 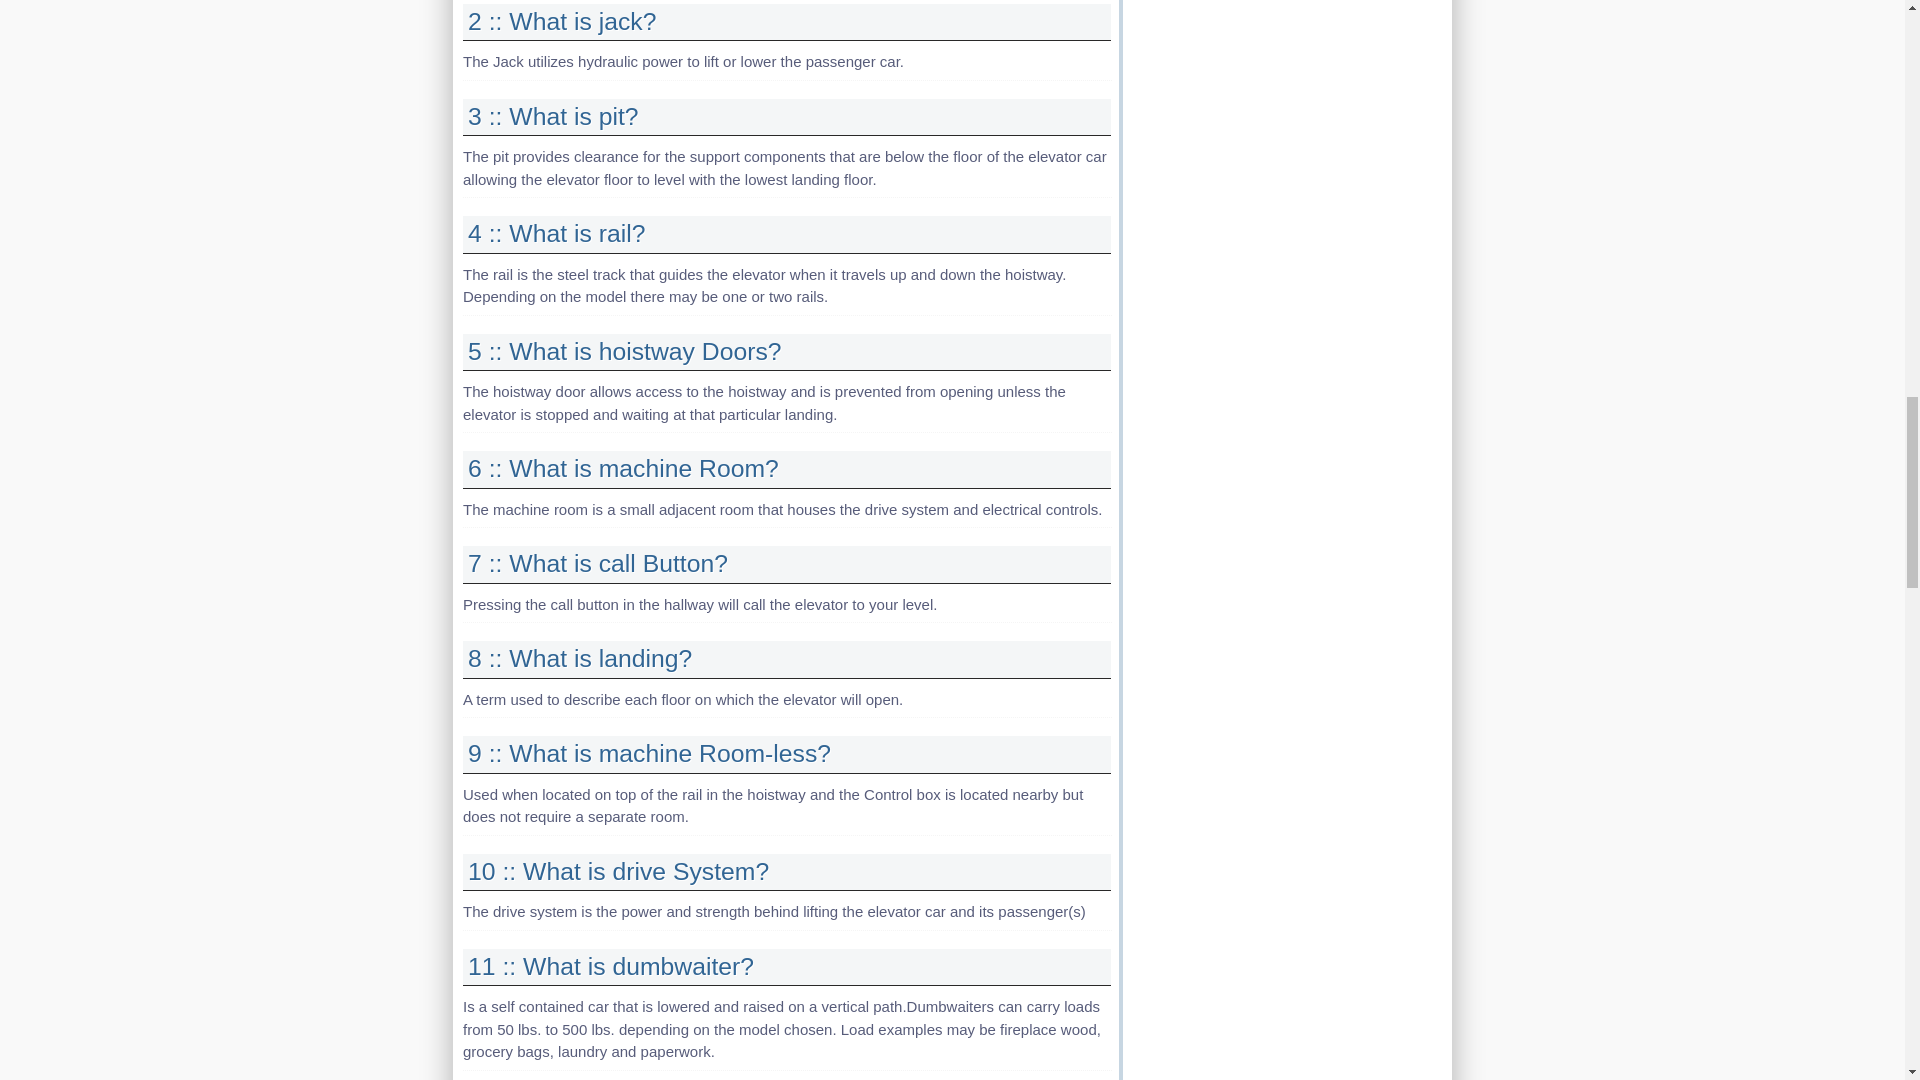 What do you see at coordinates (618, 870) in the screenshot?
I see `View all Answers` at bounding box center [618, 870].